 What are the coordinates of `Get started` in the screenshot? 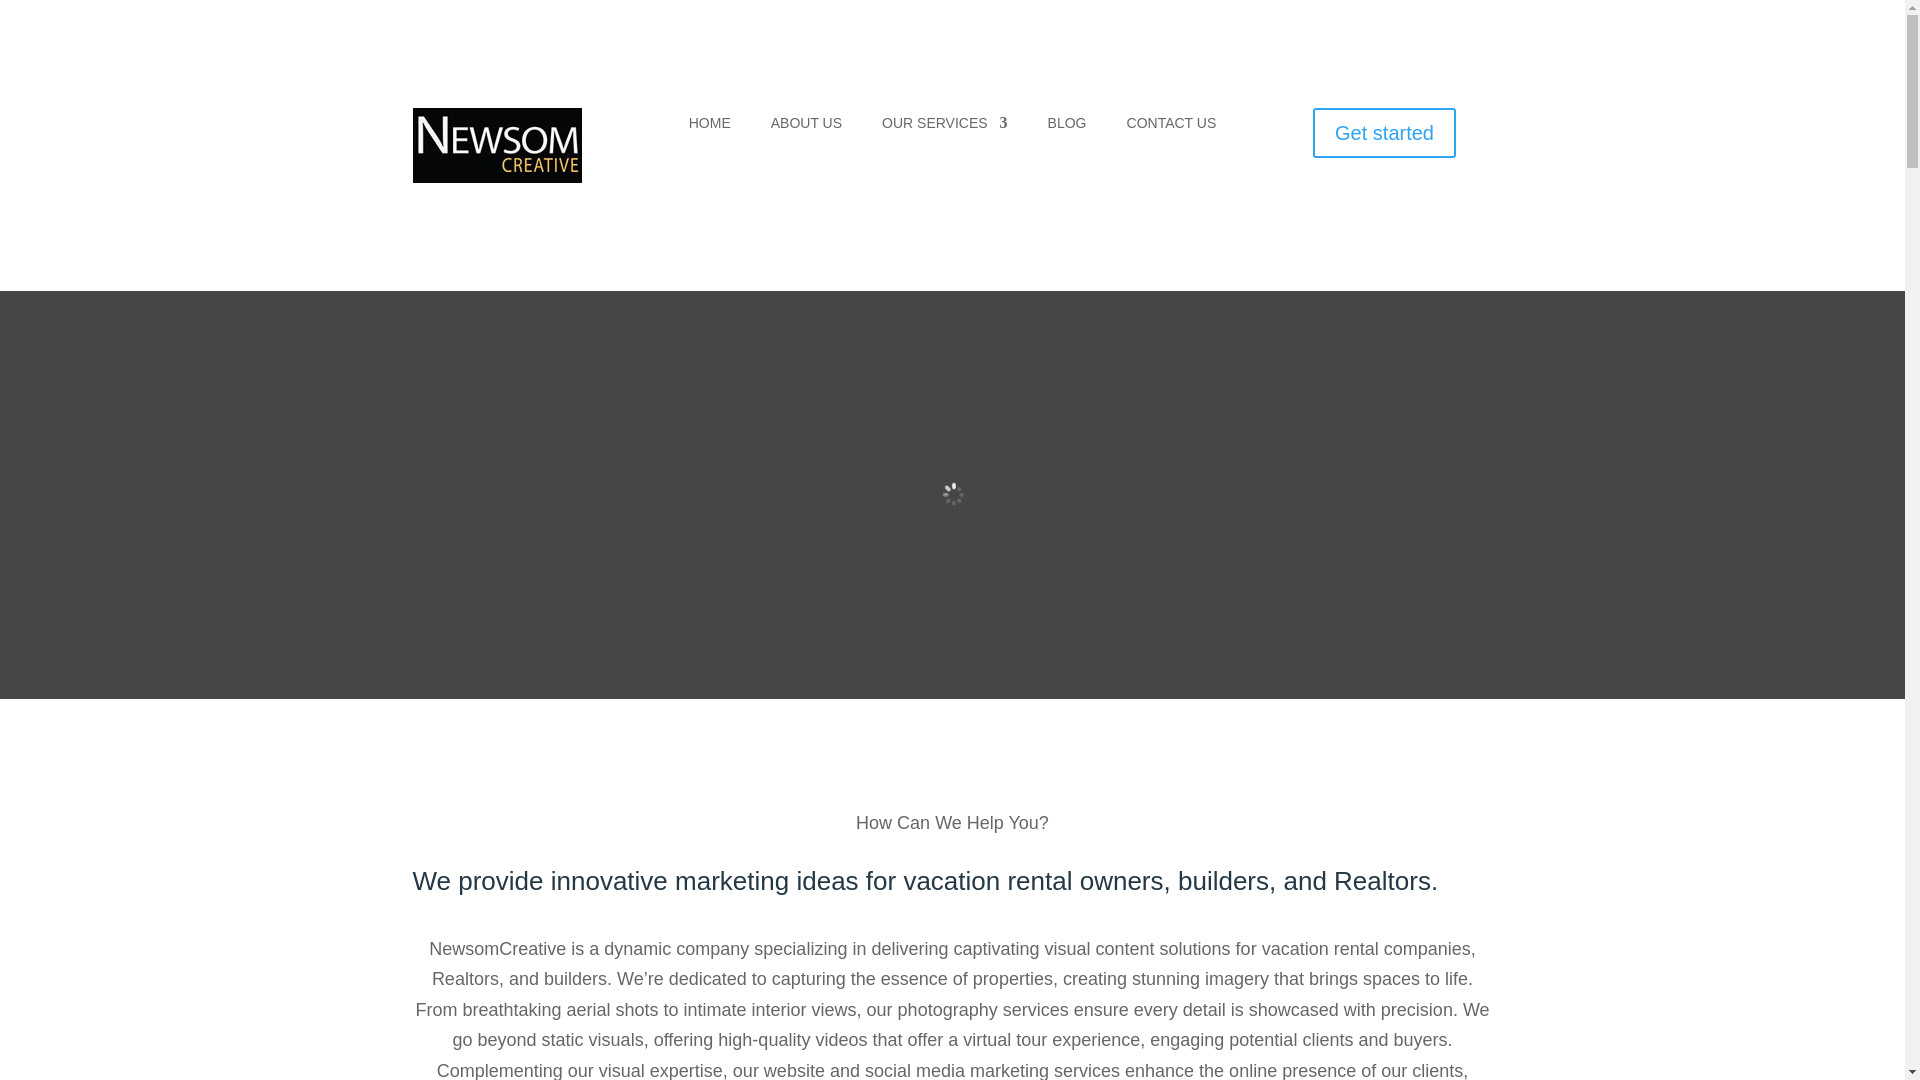 It's located at (1384, 132).